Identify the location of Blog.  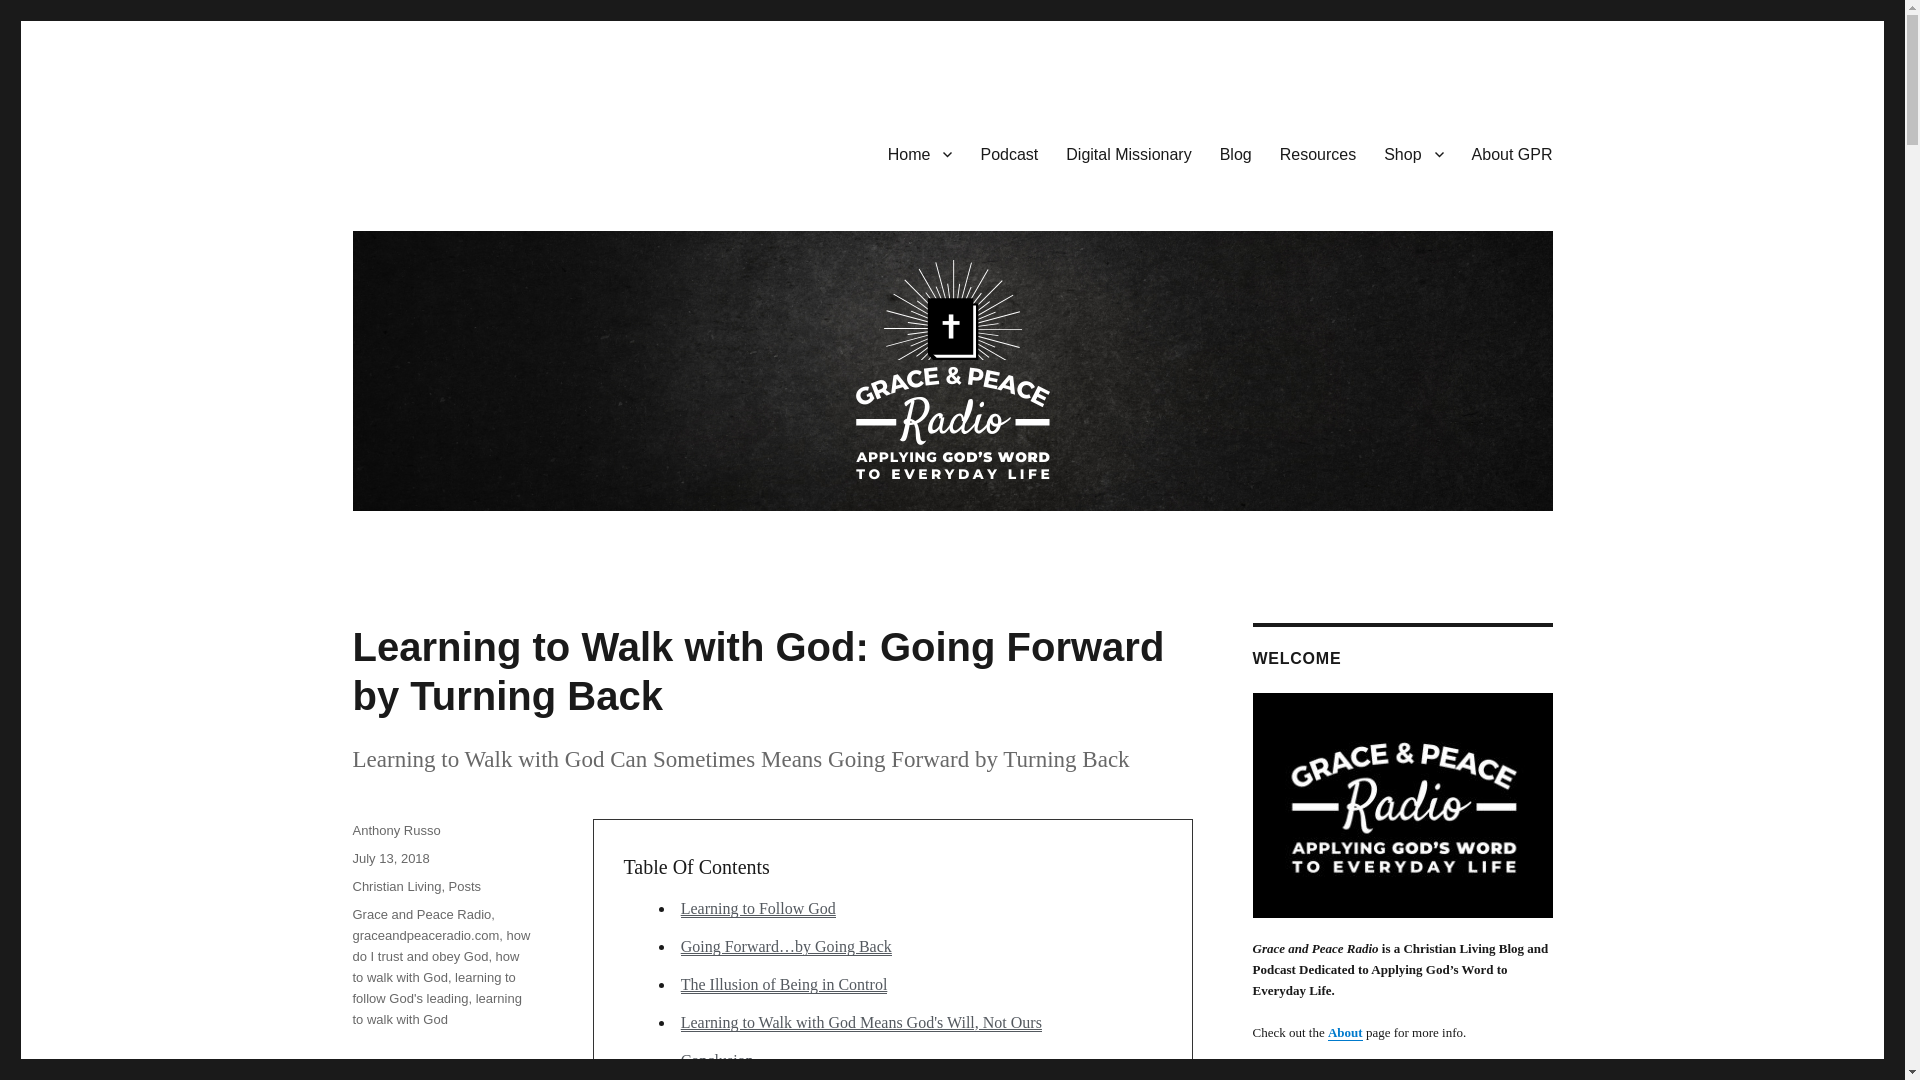
(1235, 153).